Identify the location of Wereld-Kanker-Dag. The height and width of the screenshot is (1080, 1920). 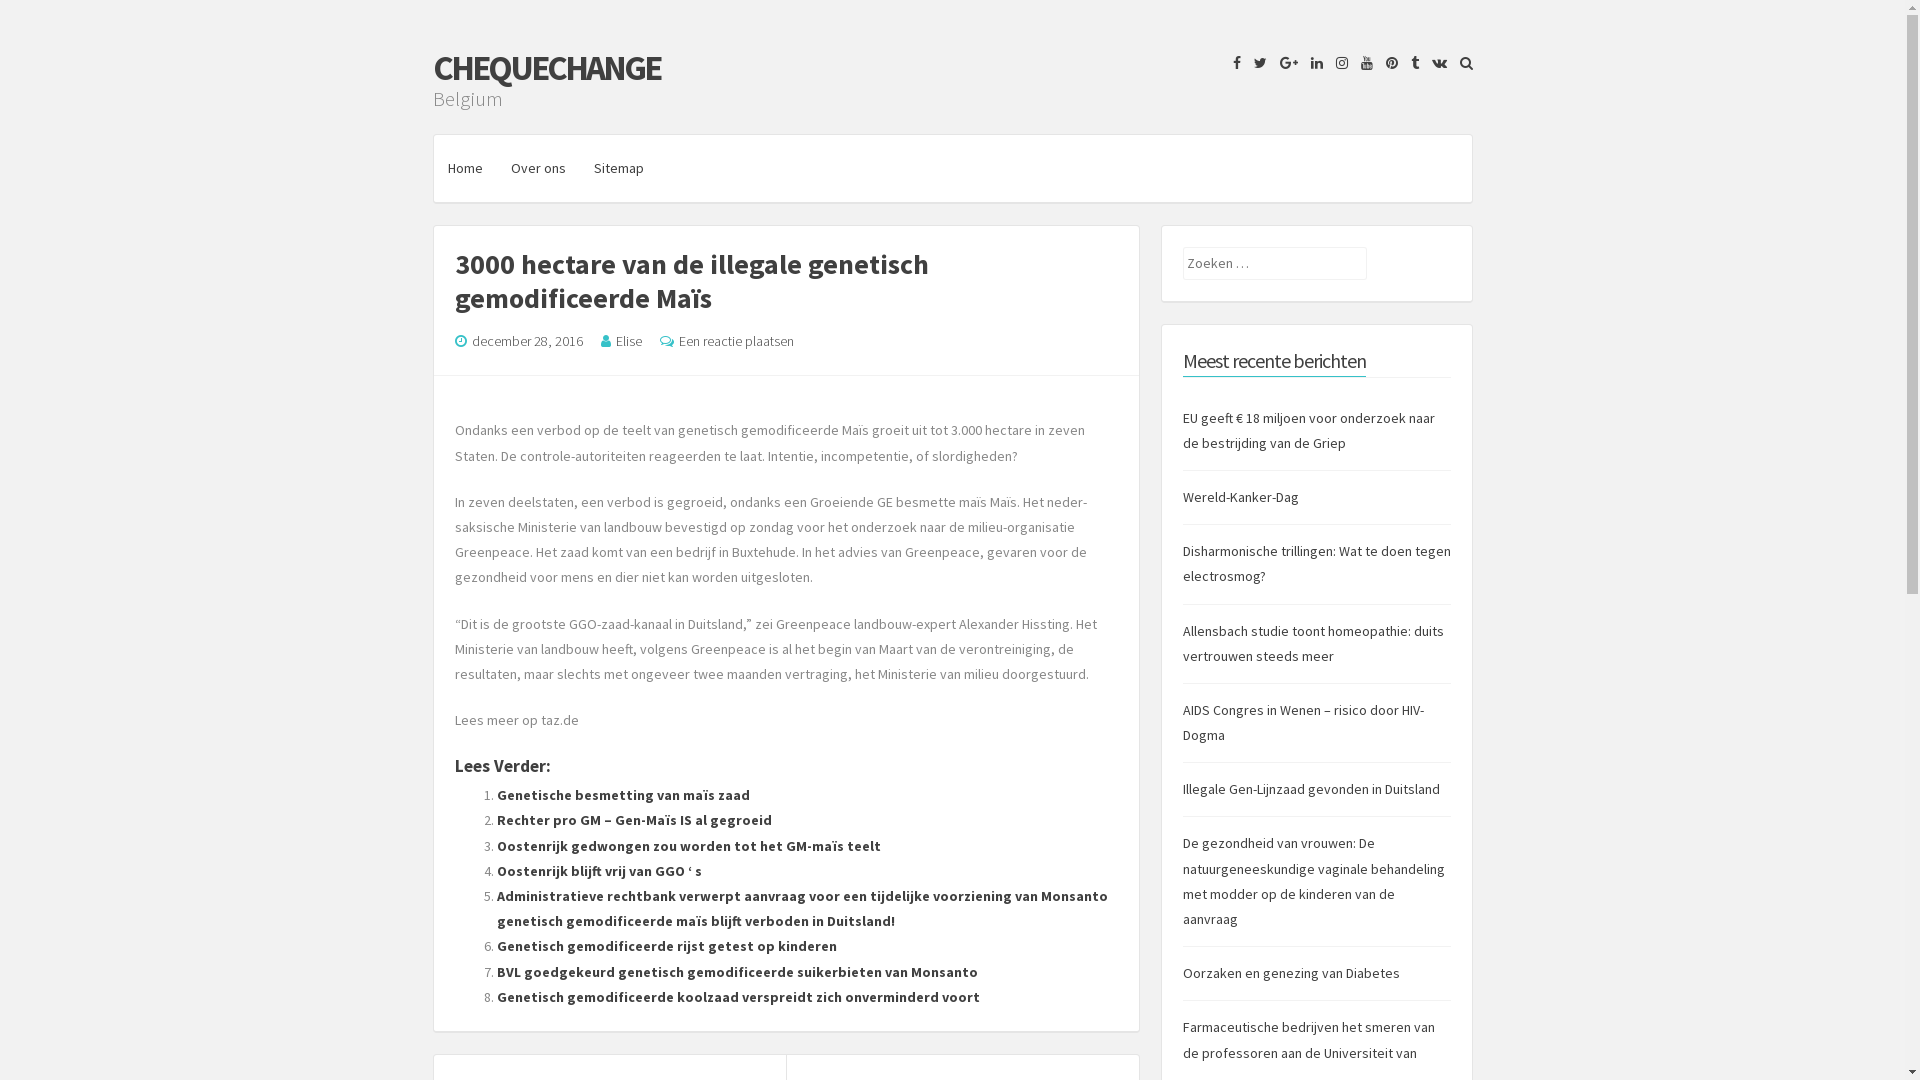
(1240, 497).